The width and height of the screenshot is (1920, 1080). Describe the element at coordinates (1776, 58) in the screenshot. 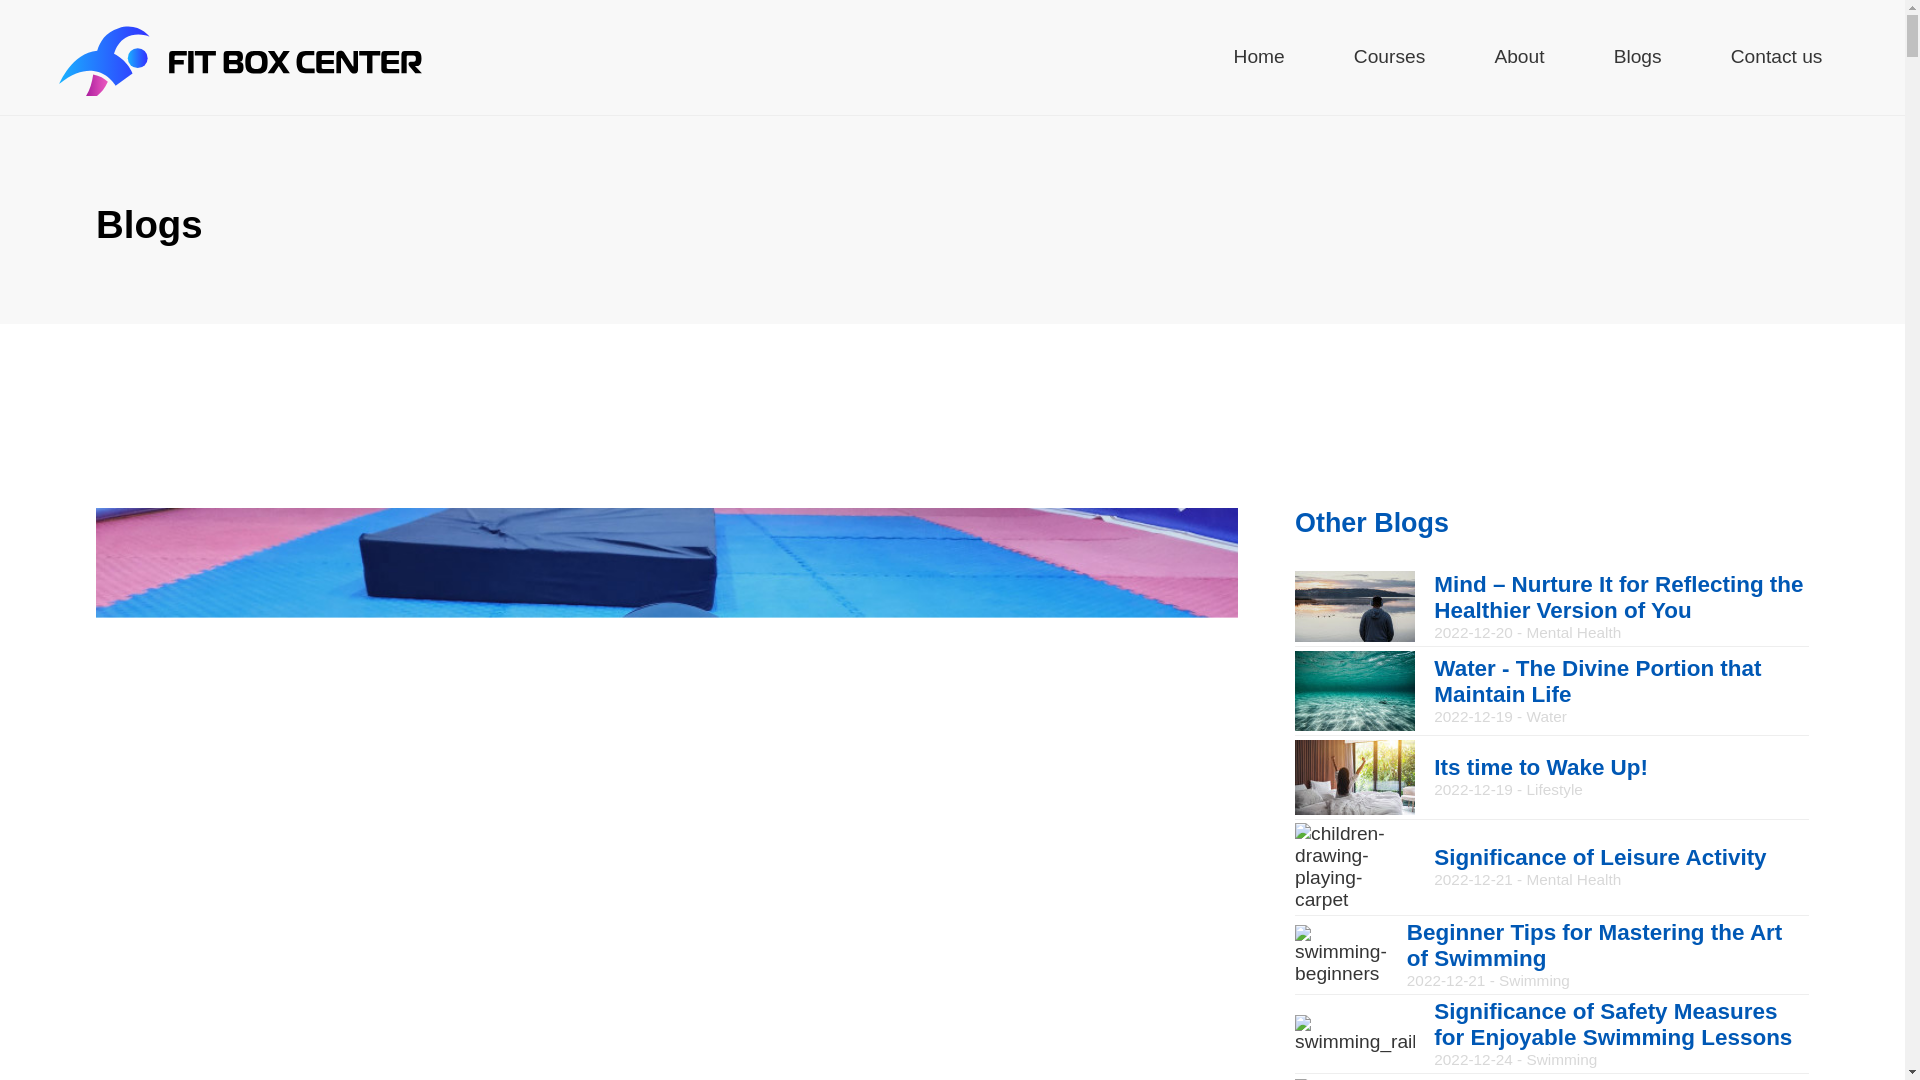

I see `Contact us` at that location.